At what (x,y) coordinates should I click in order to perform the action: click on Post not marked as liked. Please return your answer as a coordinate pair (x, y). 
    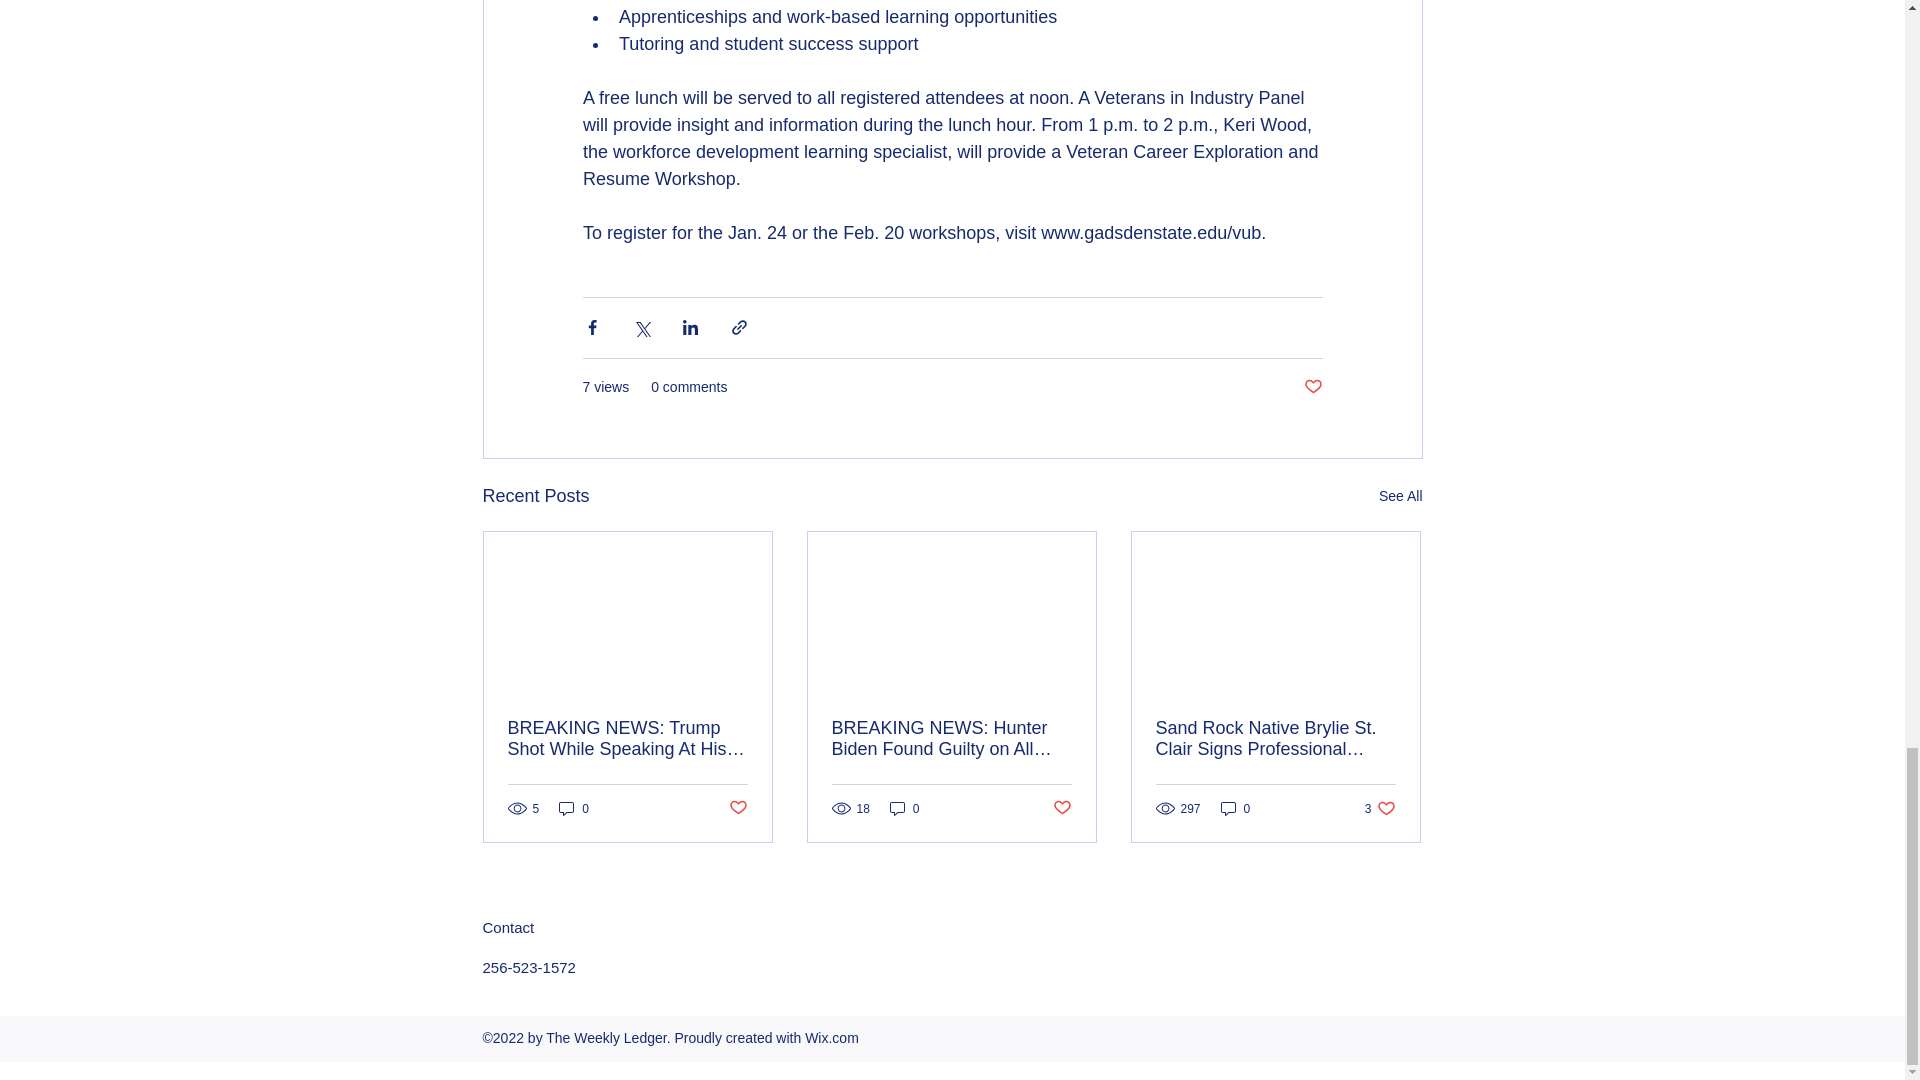
    Looking at the image, I should click on (736, 808).